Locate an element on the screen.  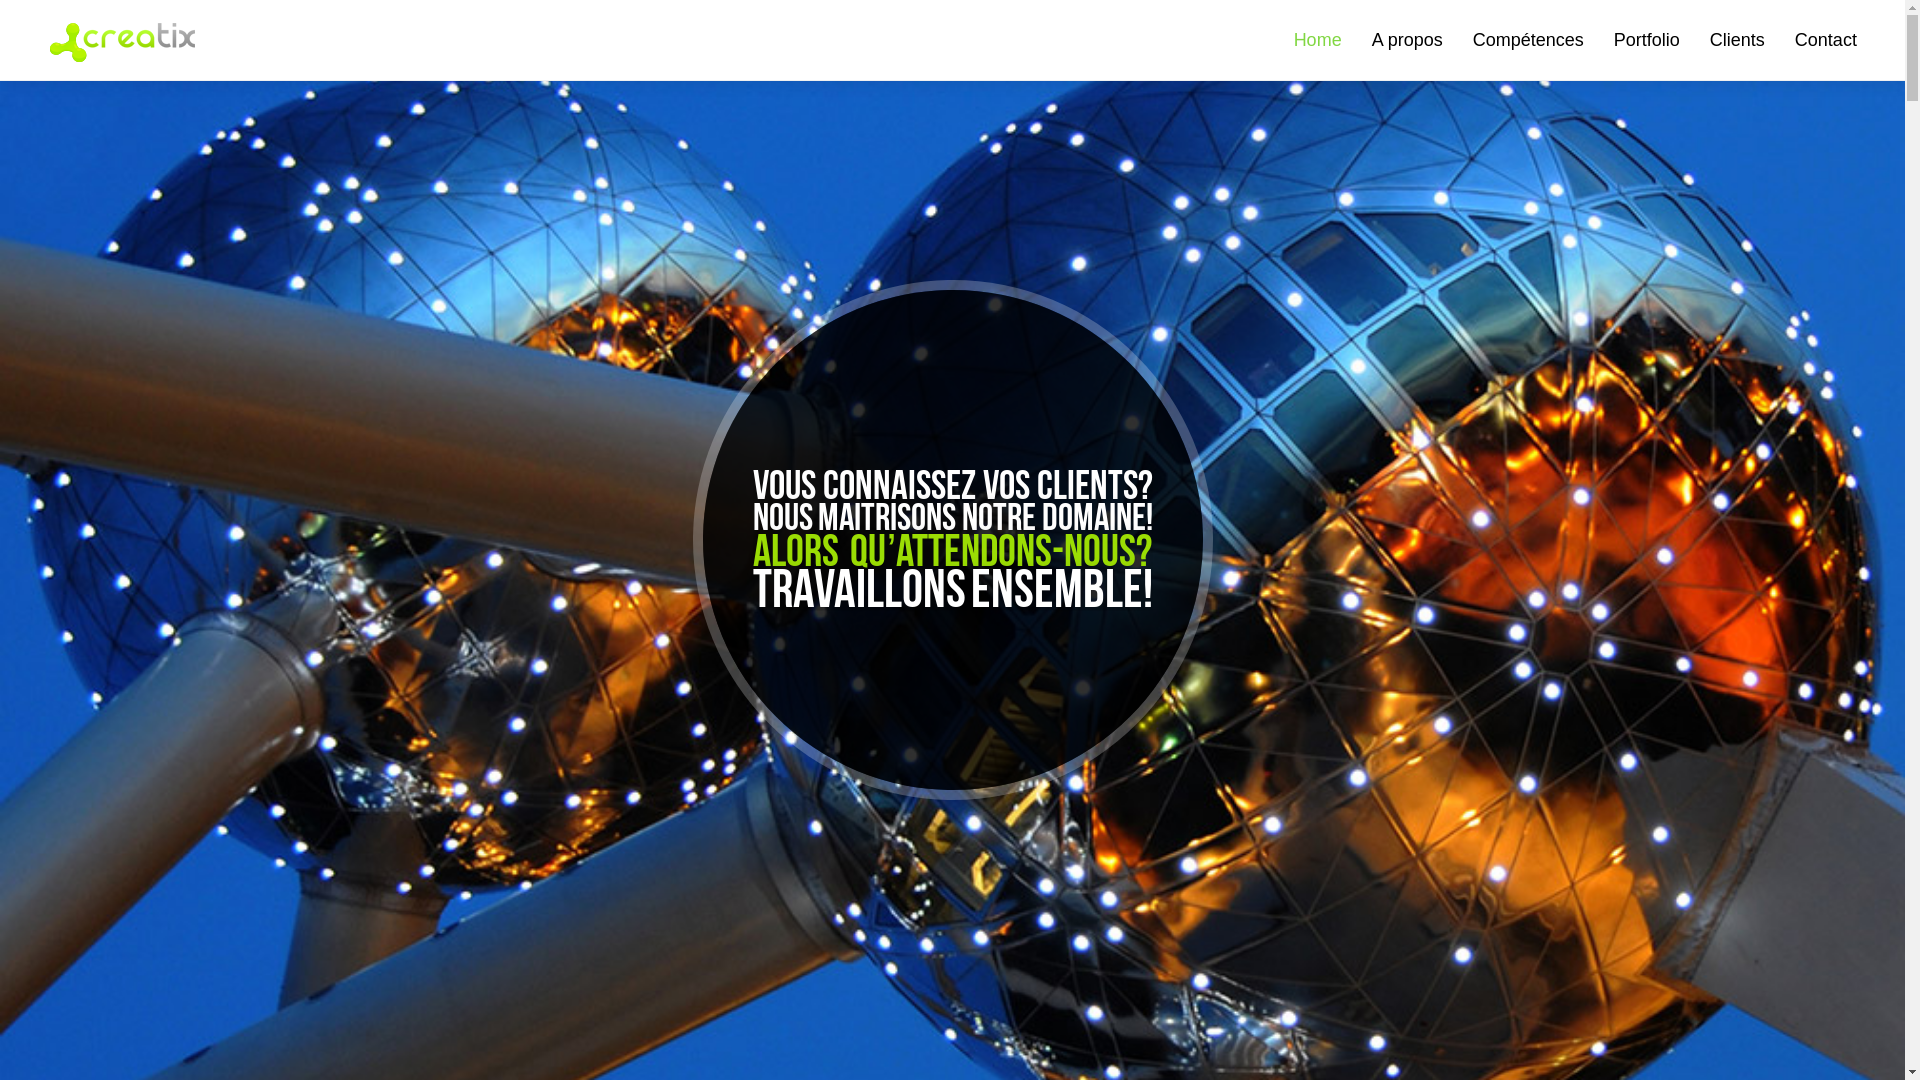
A propos is located at coordinates (1408, 40).